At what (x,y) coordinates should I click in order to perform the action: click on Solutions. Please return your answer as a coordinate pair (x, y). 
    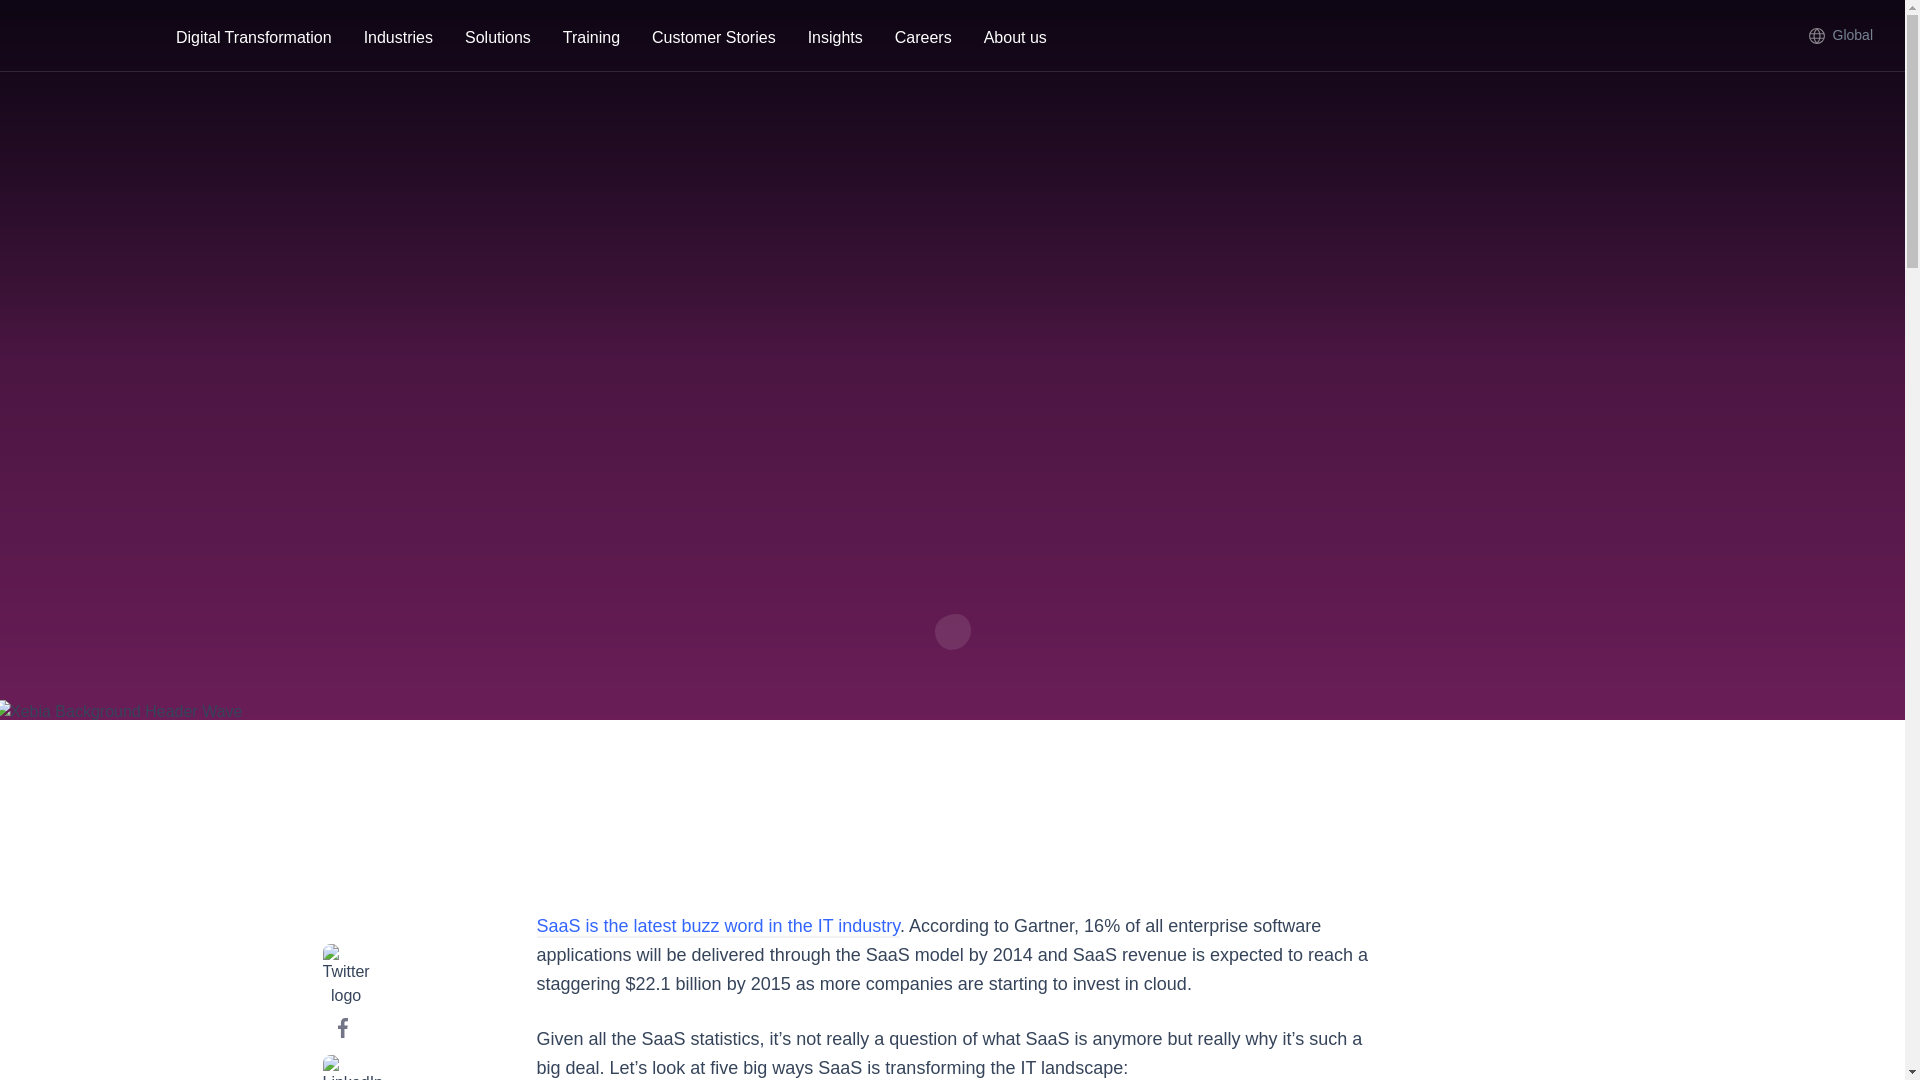
    Looking at the image, I should click on (498, 40).